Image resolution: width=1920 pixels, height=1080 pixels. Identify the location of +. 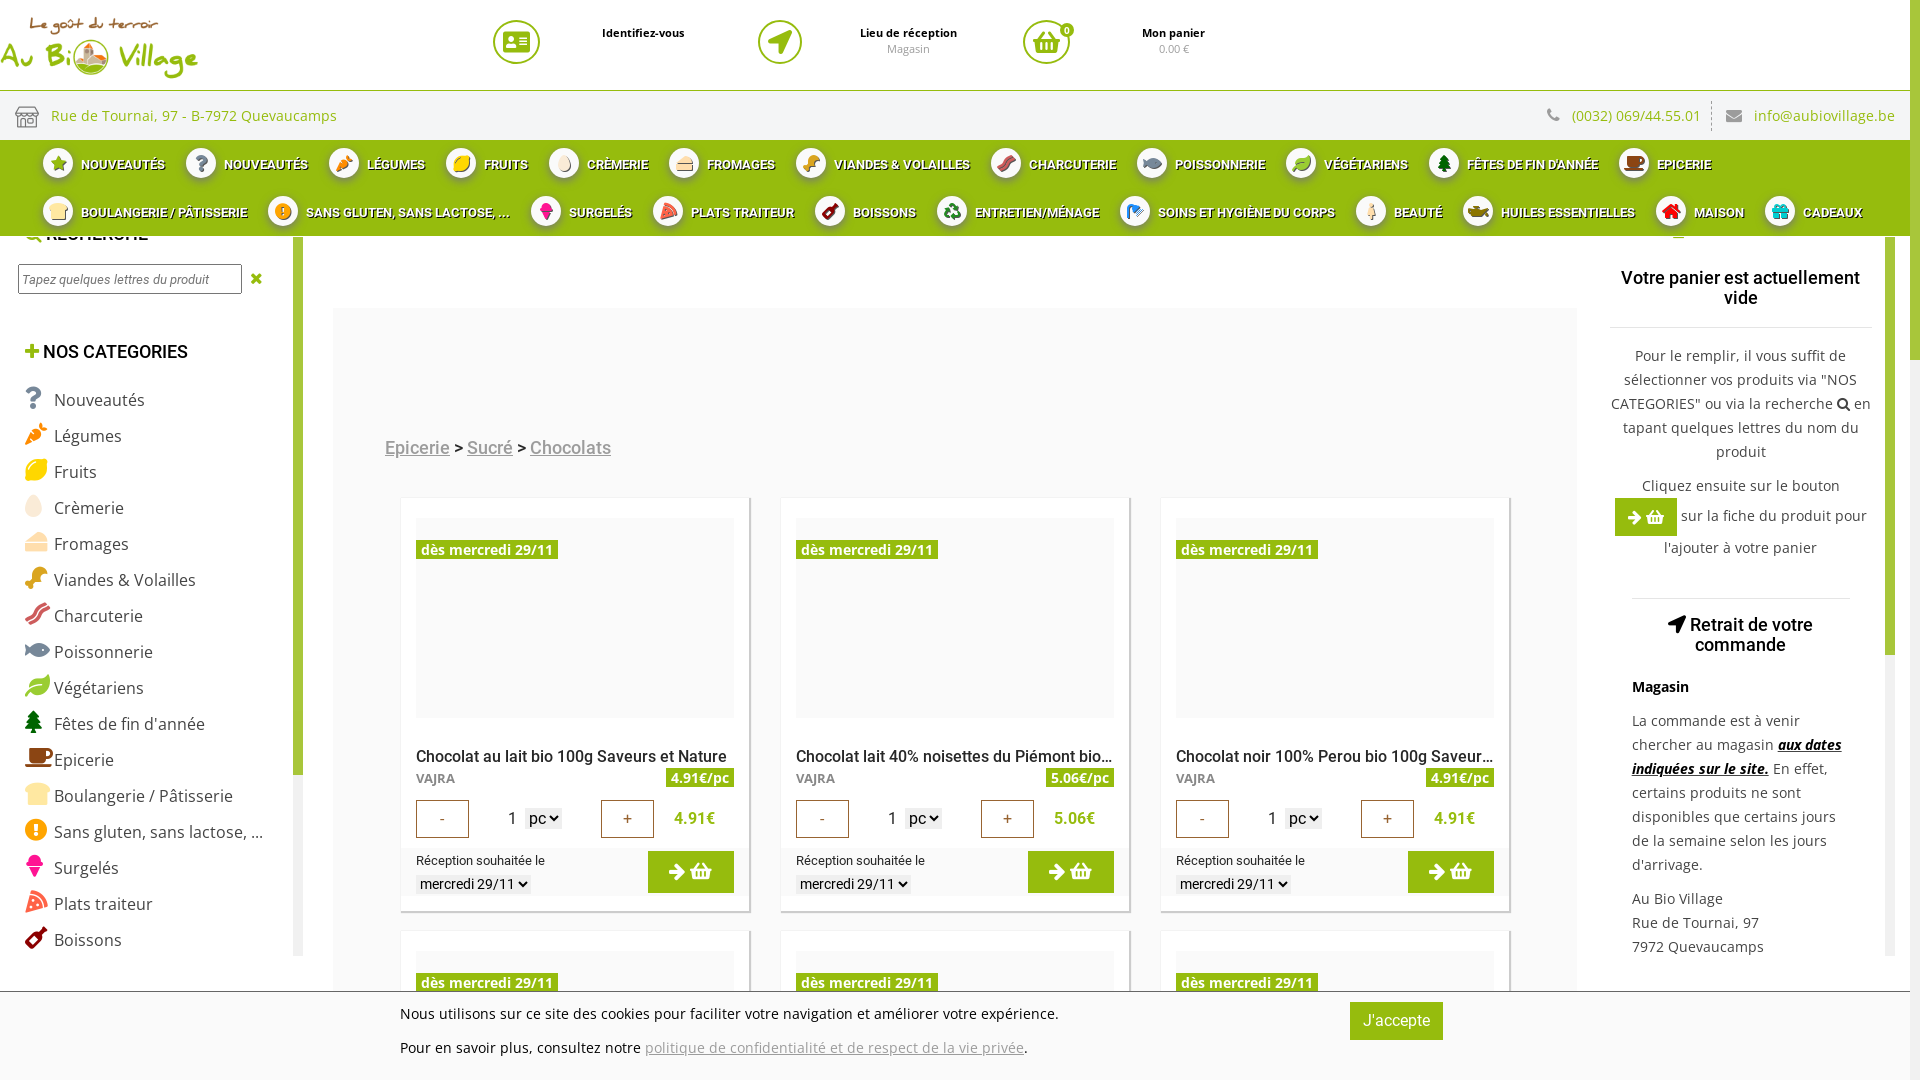
(628, 819).